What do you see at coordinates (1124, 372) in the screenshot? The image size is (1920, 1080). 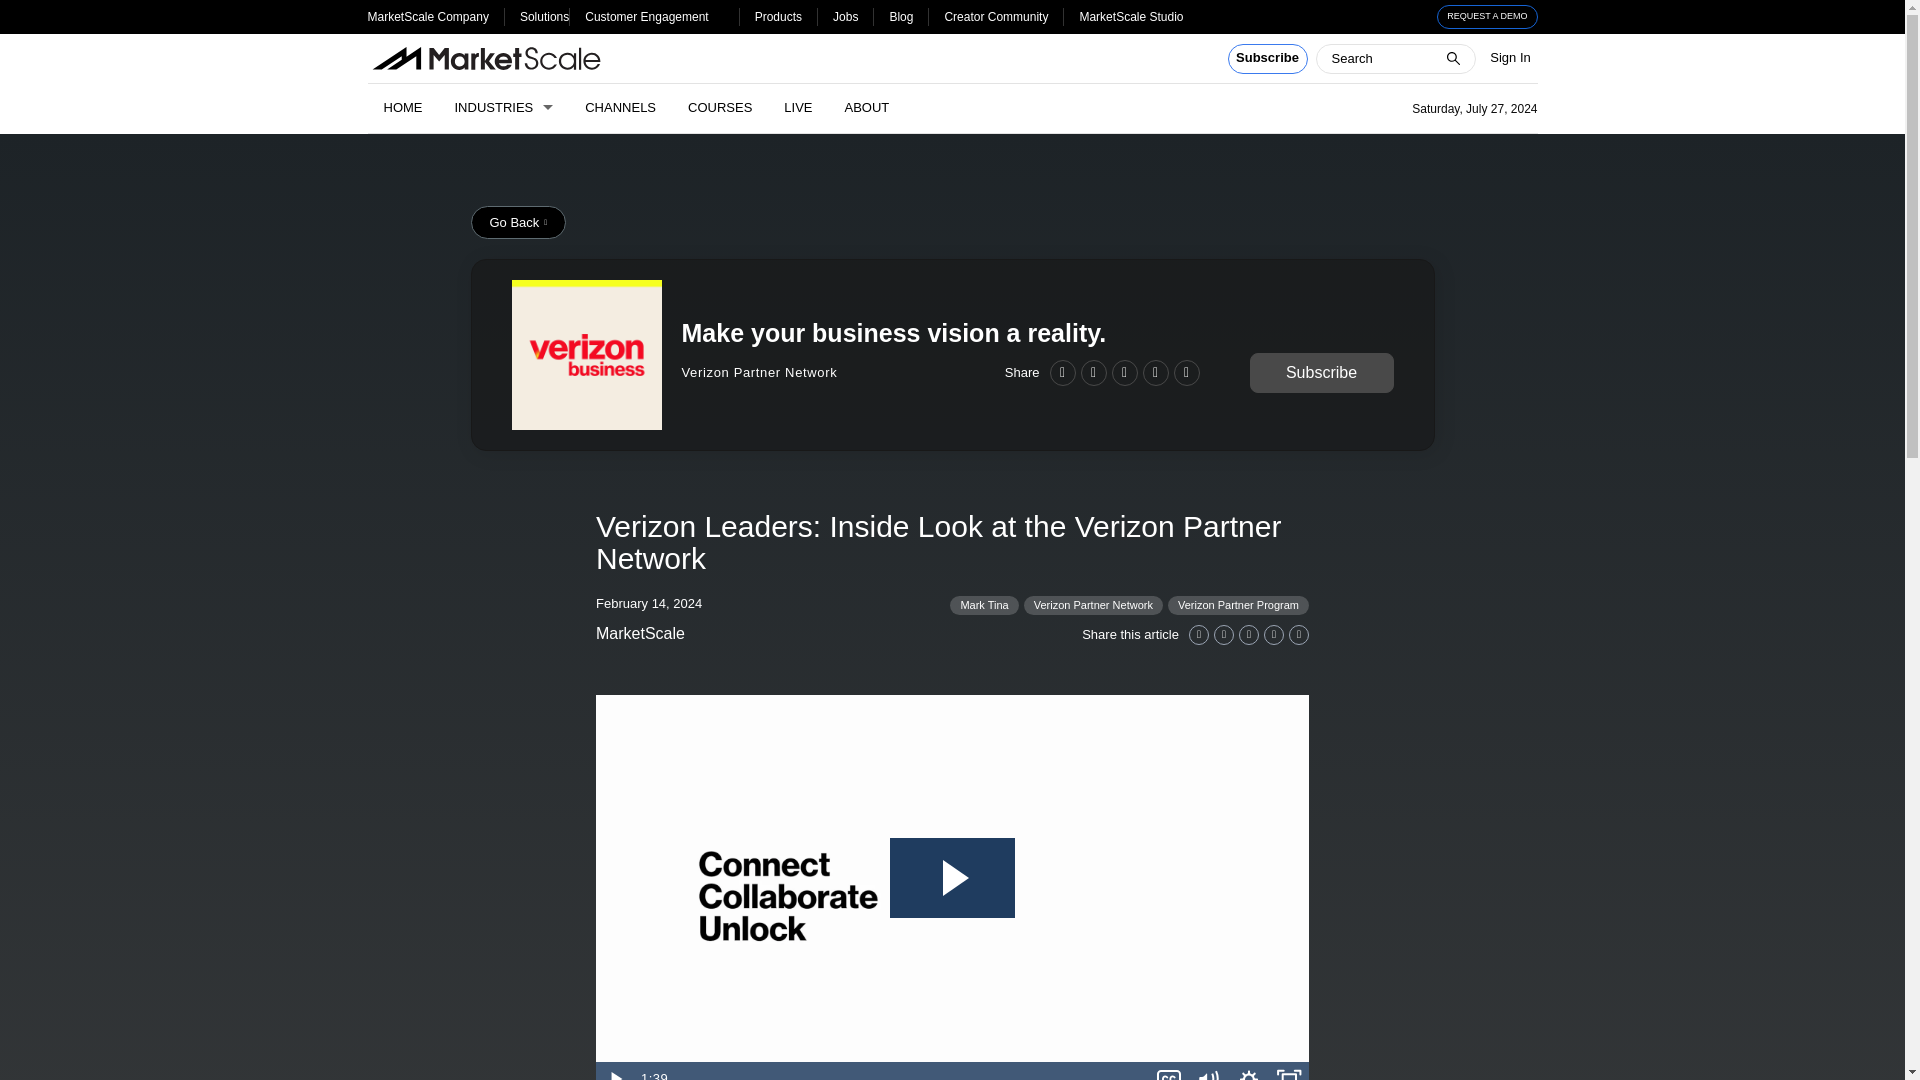 I see `Share on Facebook` at bounding box center [1124, 372].